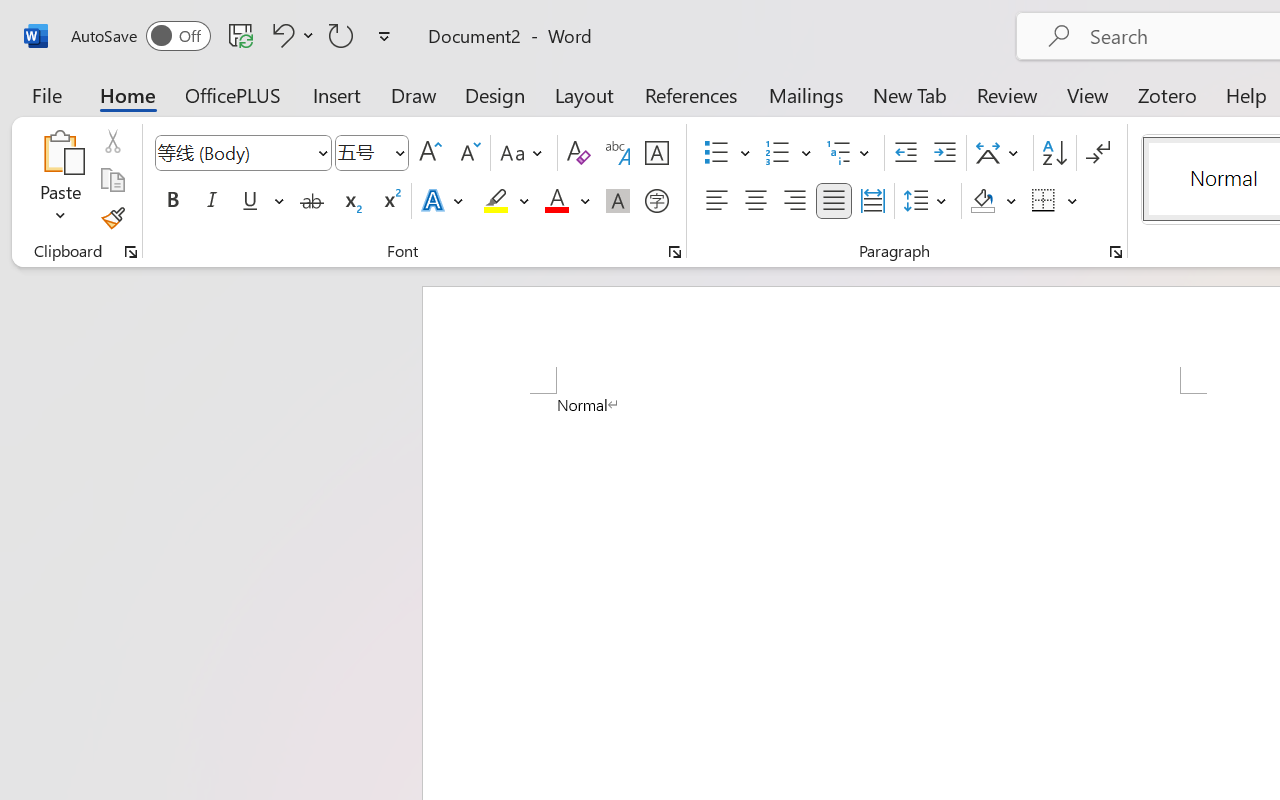  Describe the element at coordinates (806, 94) in the screenshot. I see `Mailings` at that location.